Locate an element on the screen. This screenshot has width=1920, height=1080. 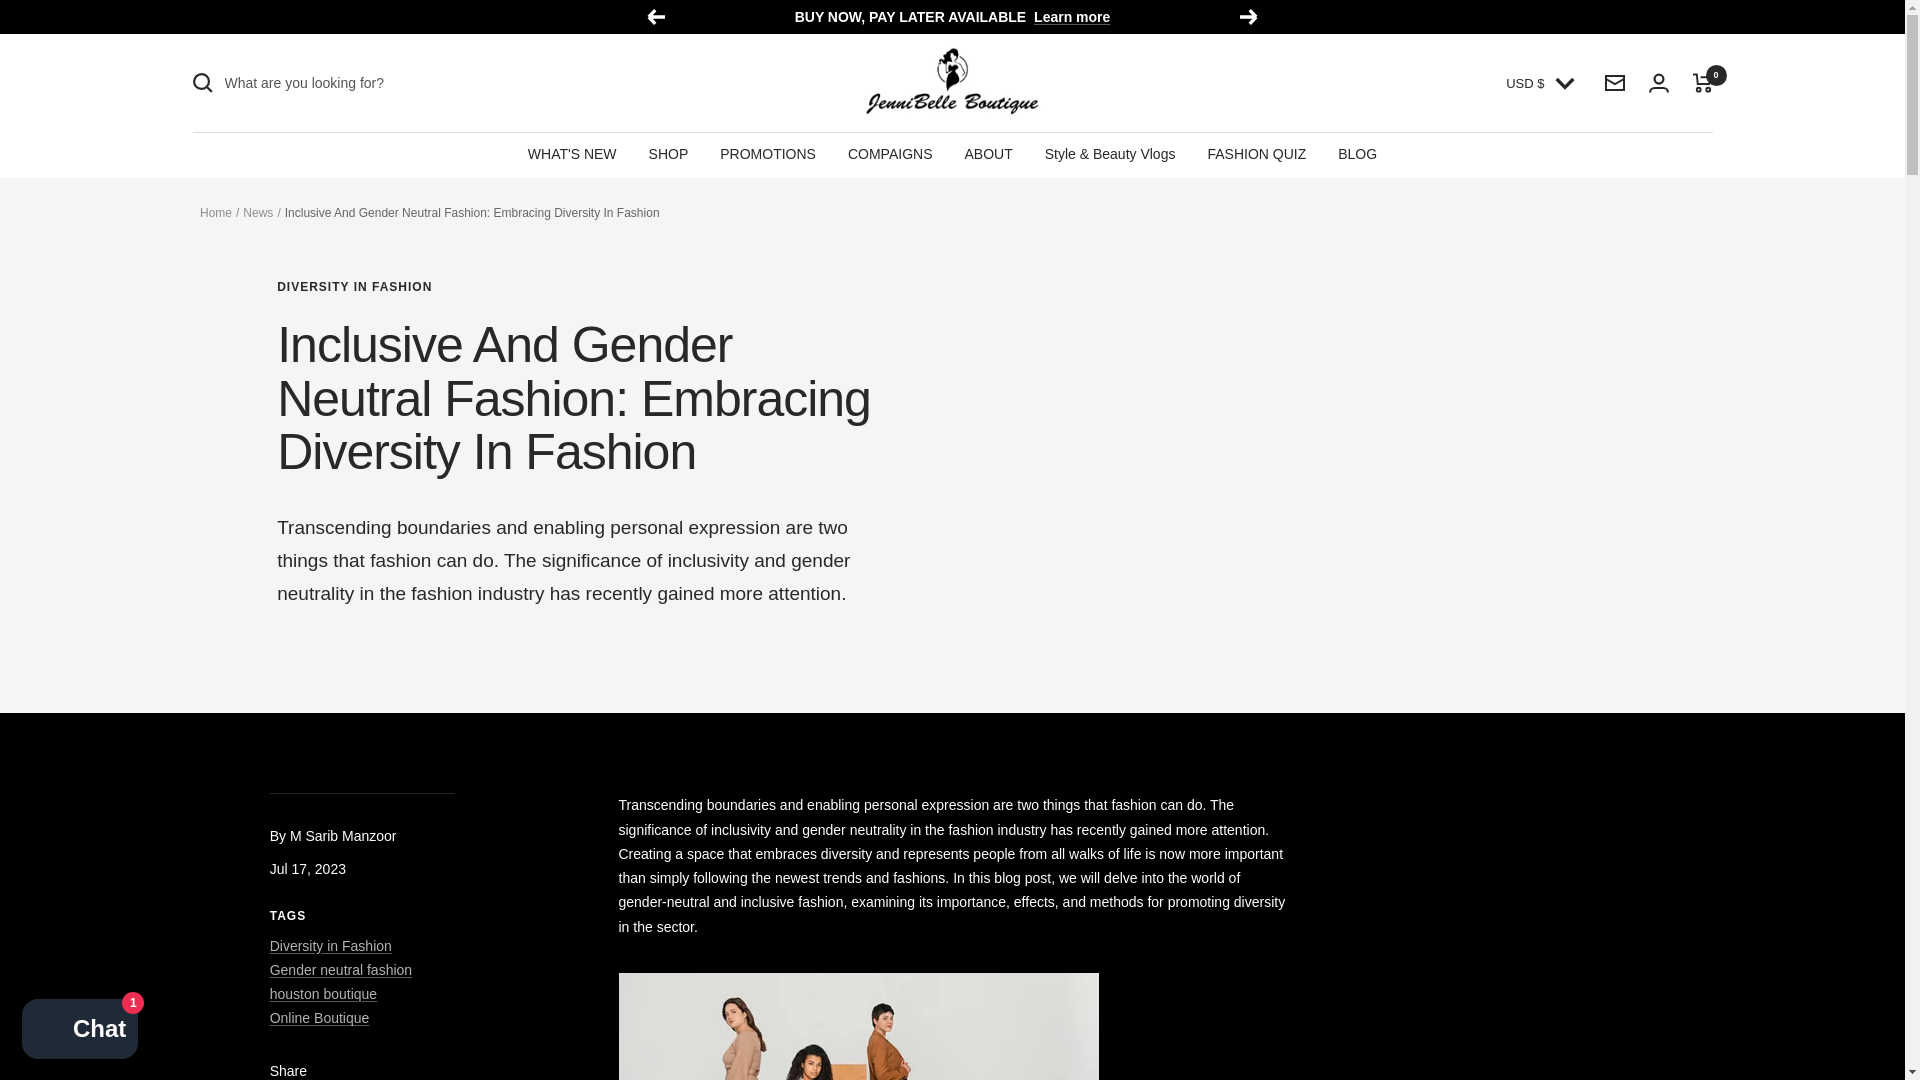
Gender neutral fashion is located at coordinates (341, 970).